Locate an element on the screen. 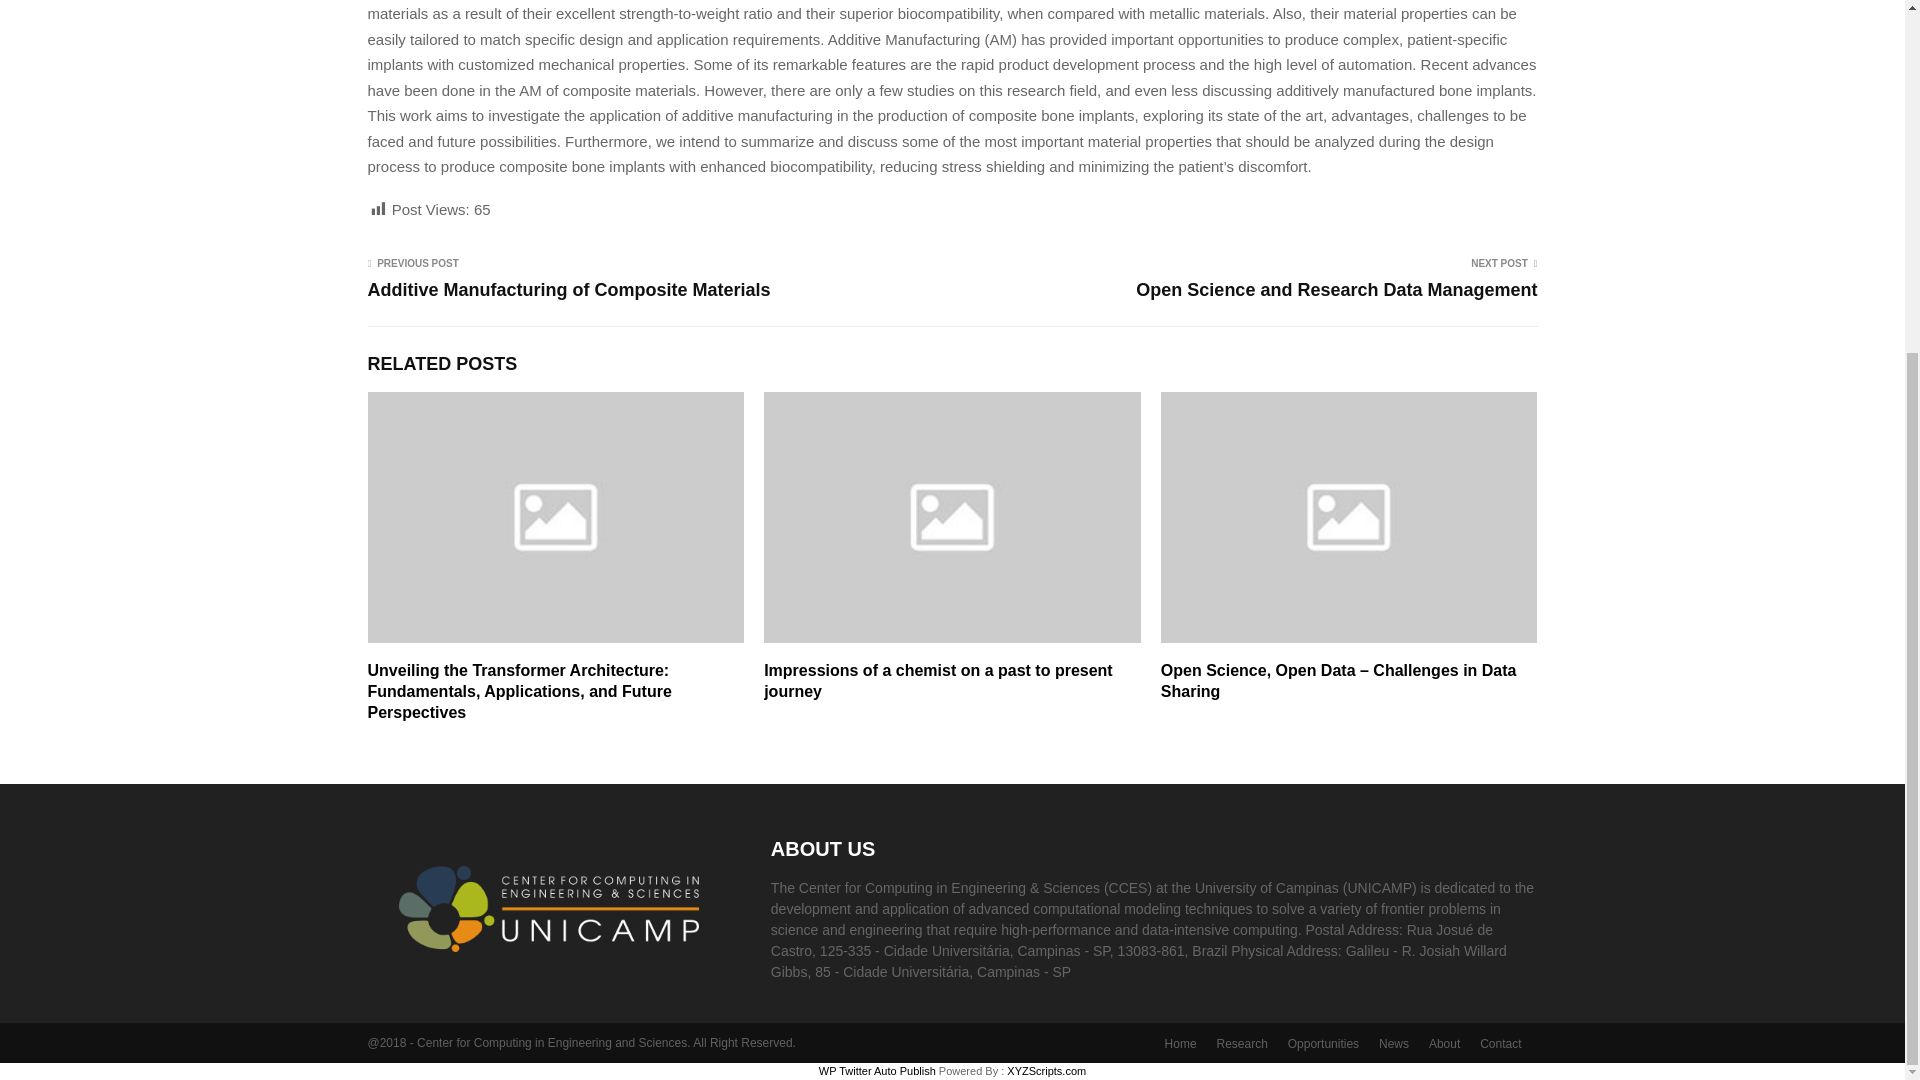 The height and width of the screenshot is (1080, 1920). Impressions of a chemist on a past to present journey is located at coordinates (938, 680).